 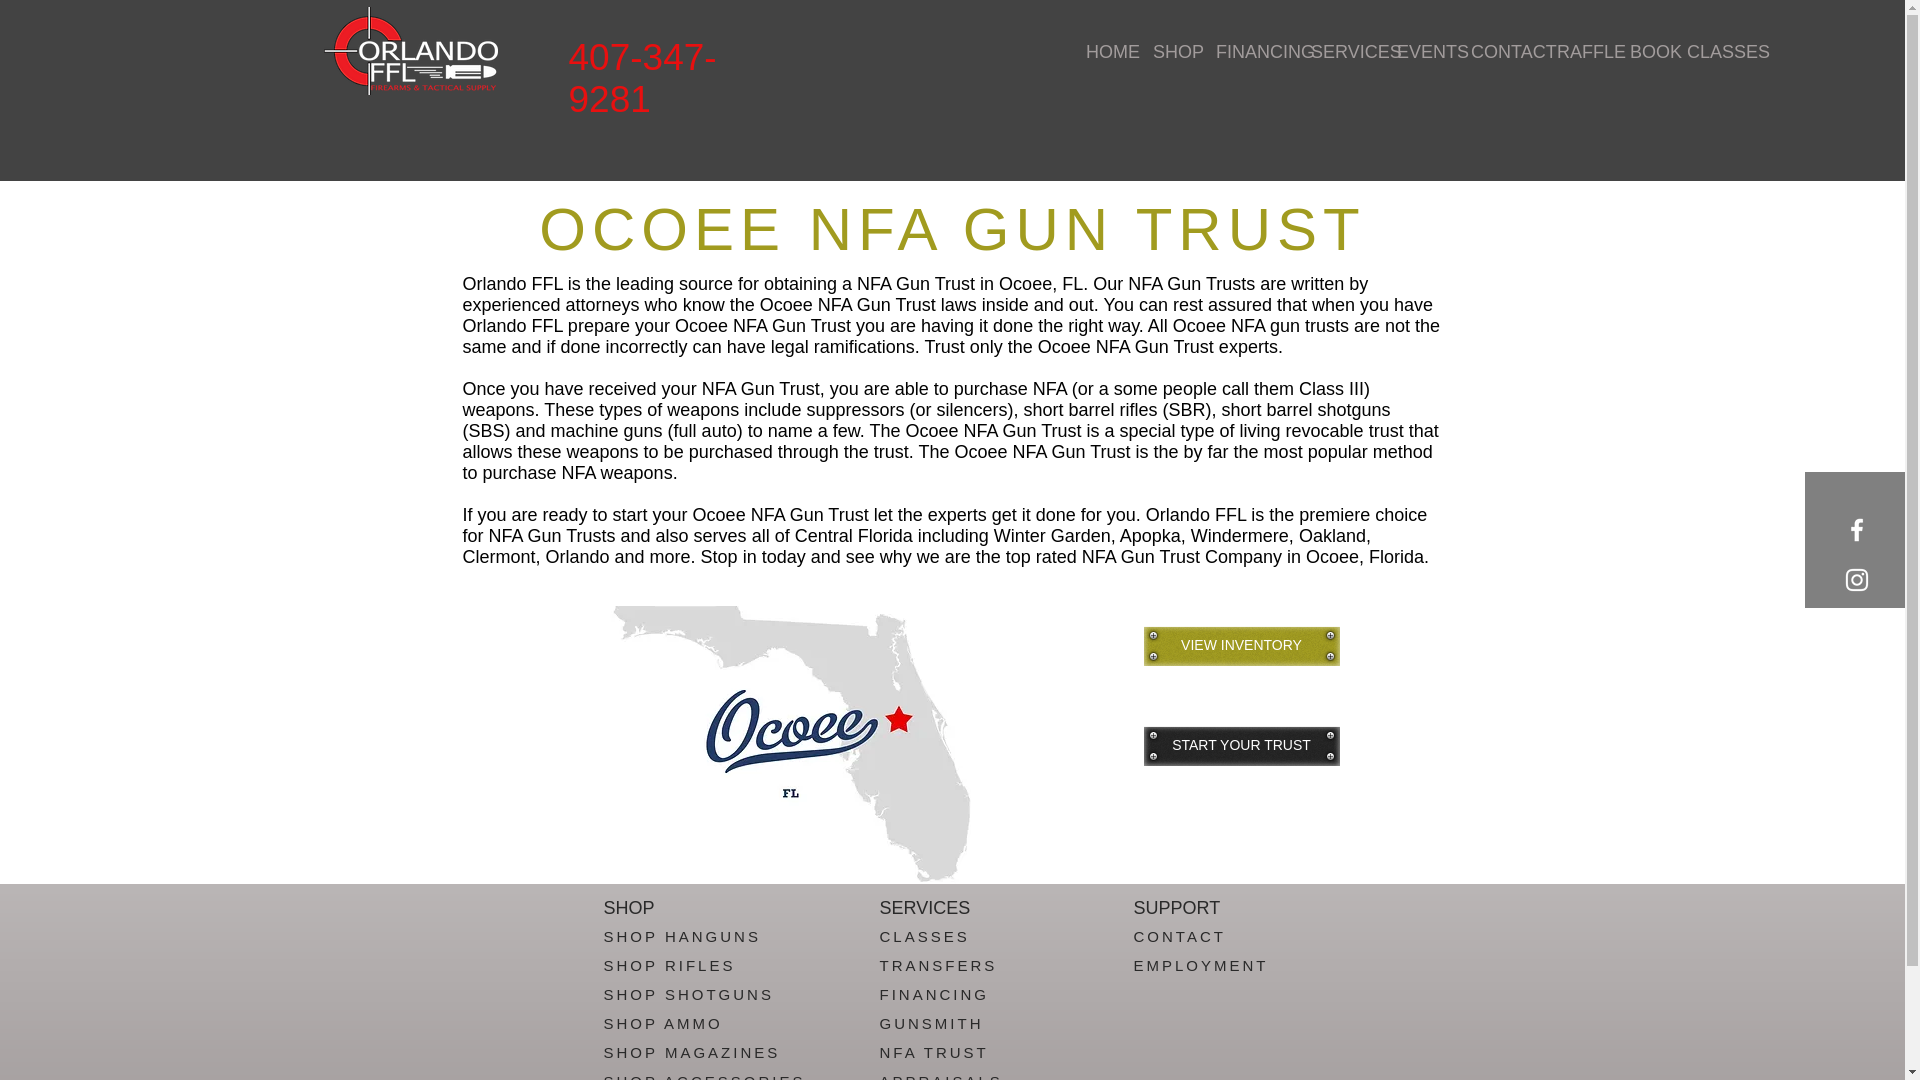 What do you see at coordinates (1180, 936) in the screenshot?
I see `CONTACT` at bounding box center [1180, 936].